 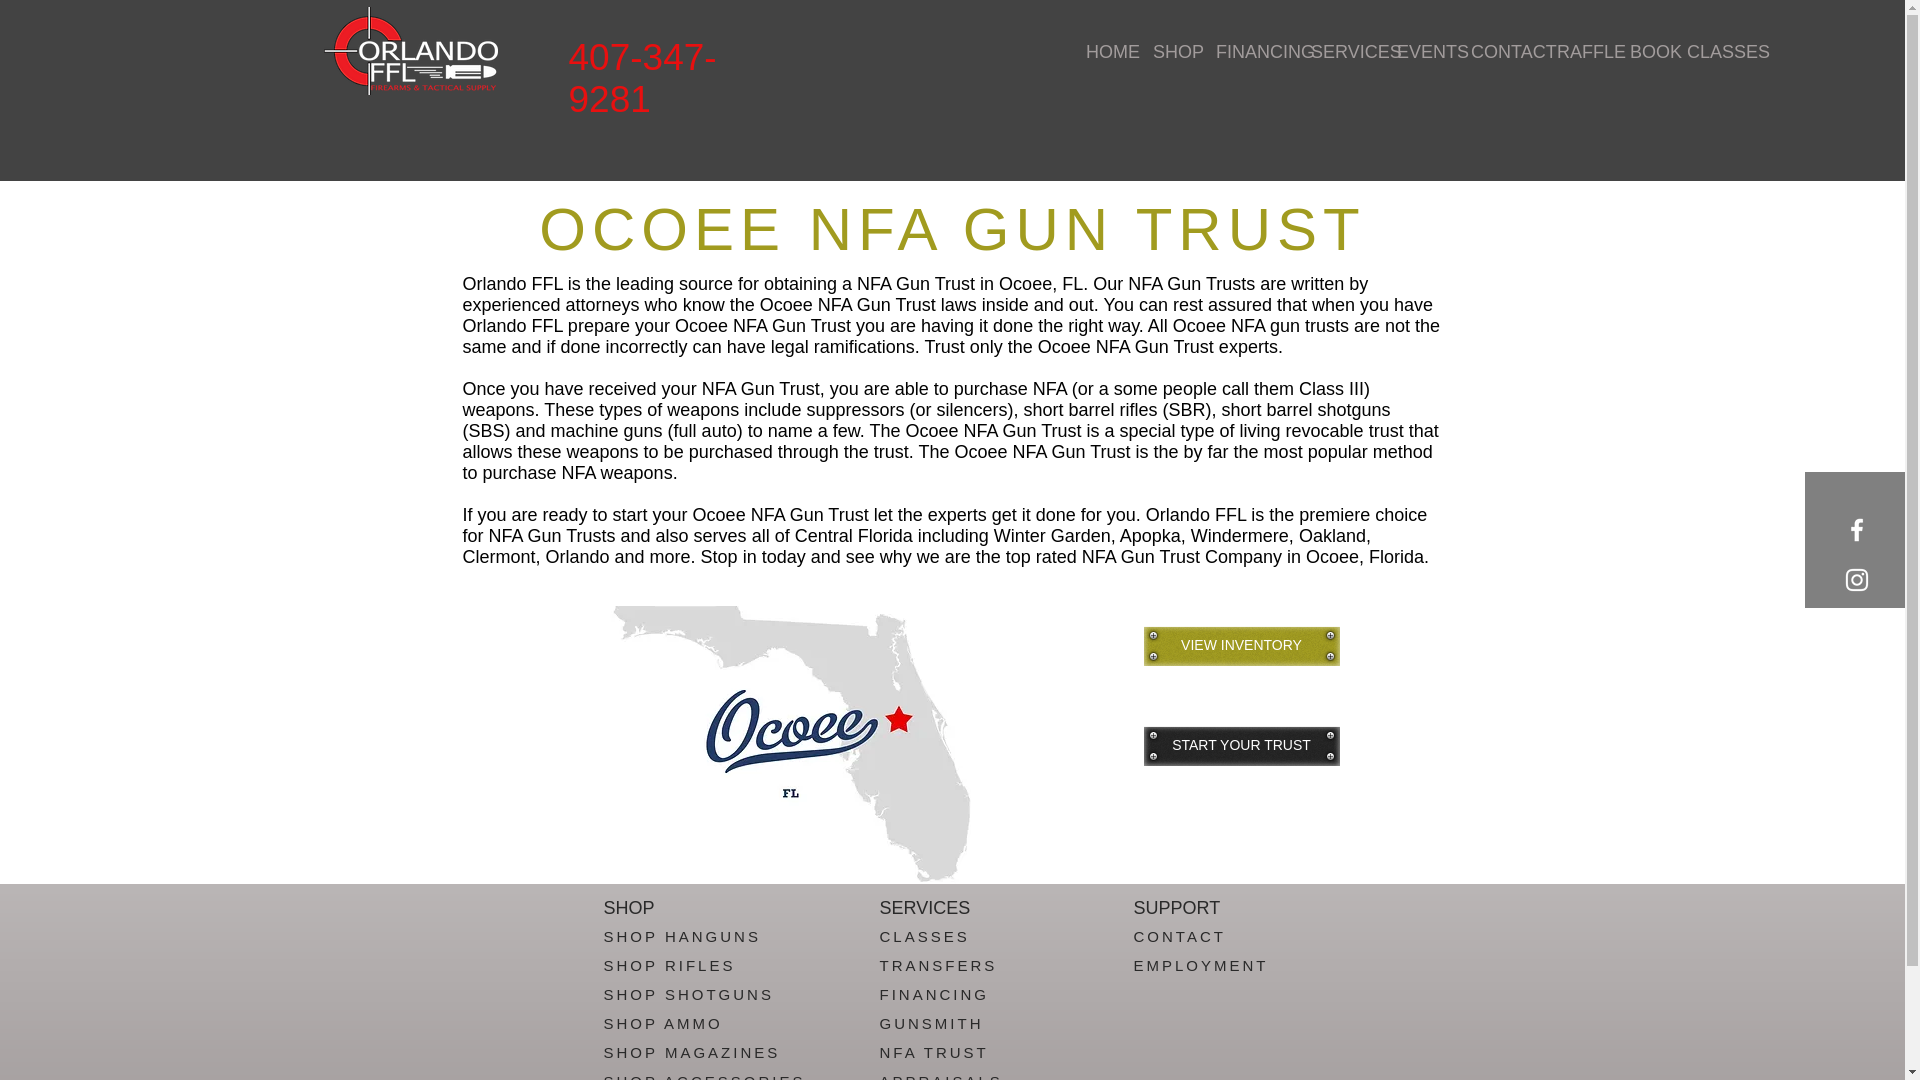 What do you see at coordinates (1180, 936) in the screenshot?
I see `CONTACT` at bounding box center [1180, 936].